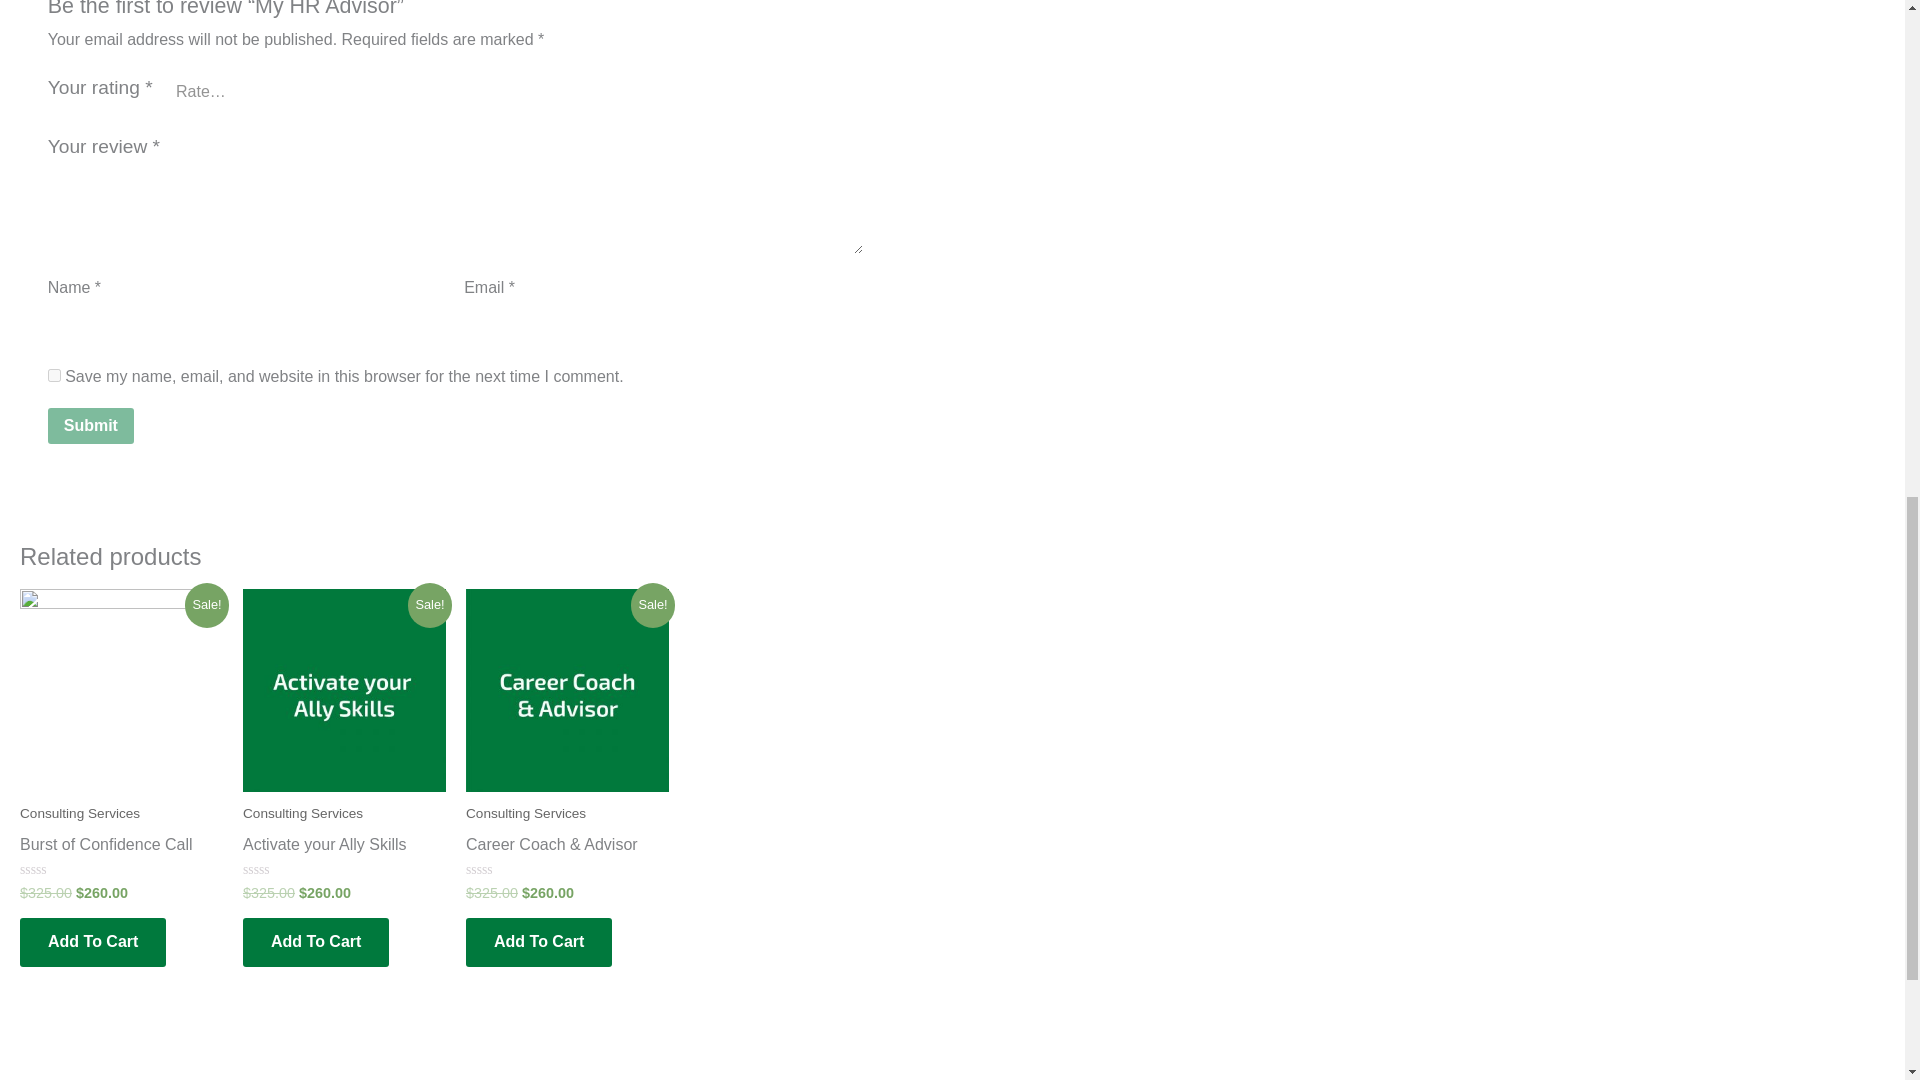 The width and height of the screenshot is (1920, 1080). What do you see at coordinates (54, 376) in the screenshot?
I see `yes` at bounding box center [54, 376].